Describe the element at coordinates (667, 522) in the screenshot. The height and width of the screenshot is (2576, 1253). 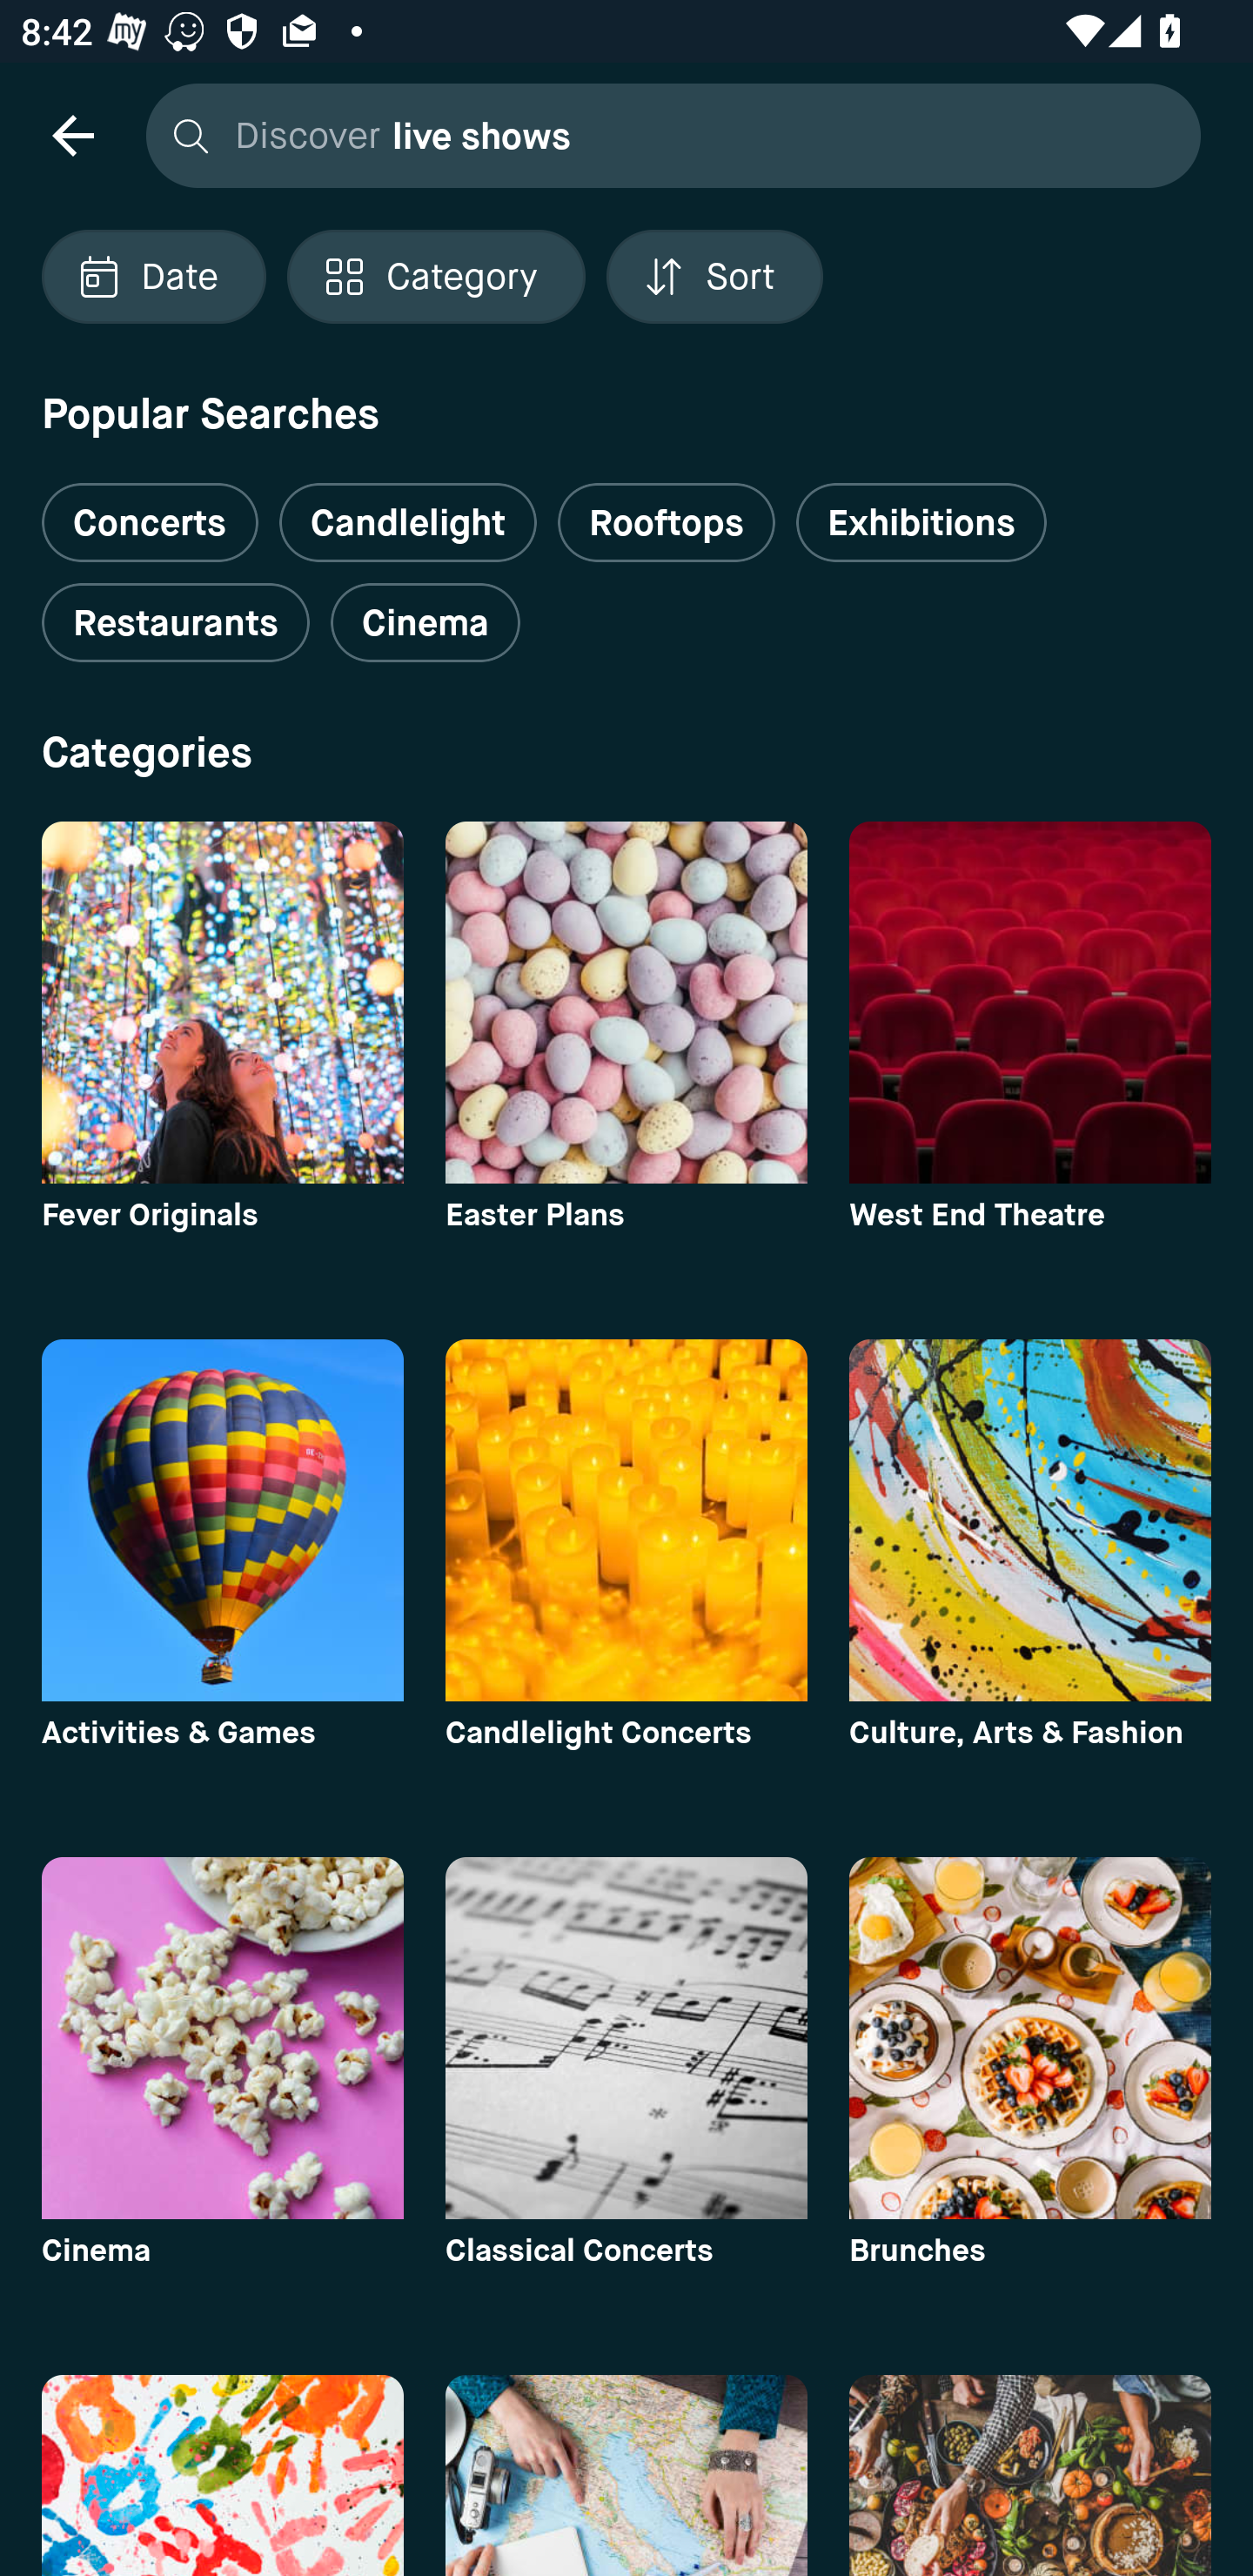
I see `Rooftops` at that location.